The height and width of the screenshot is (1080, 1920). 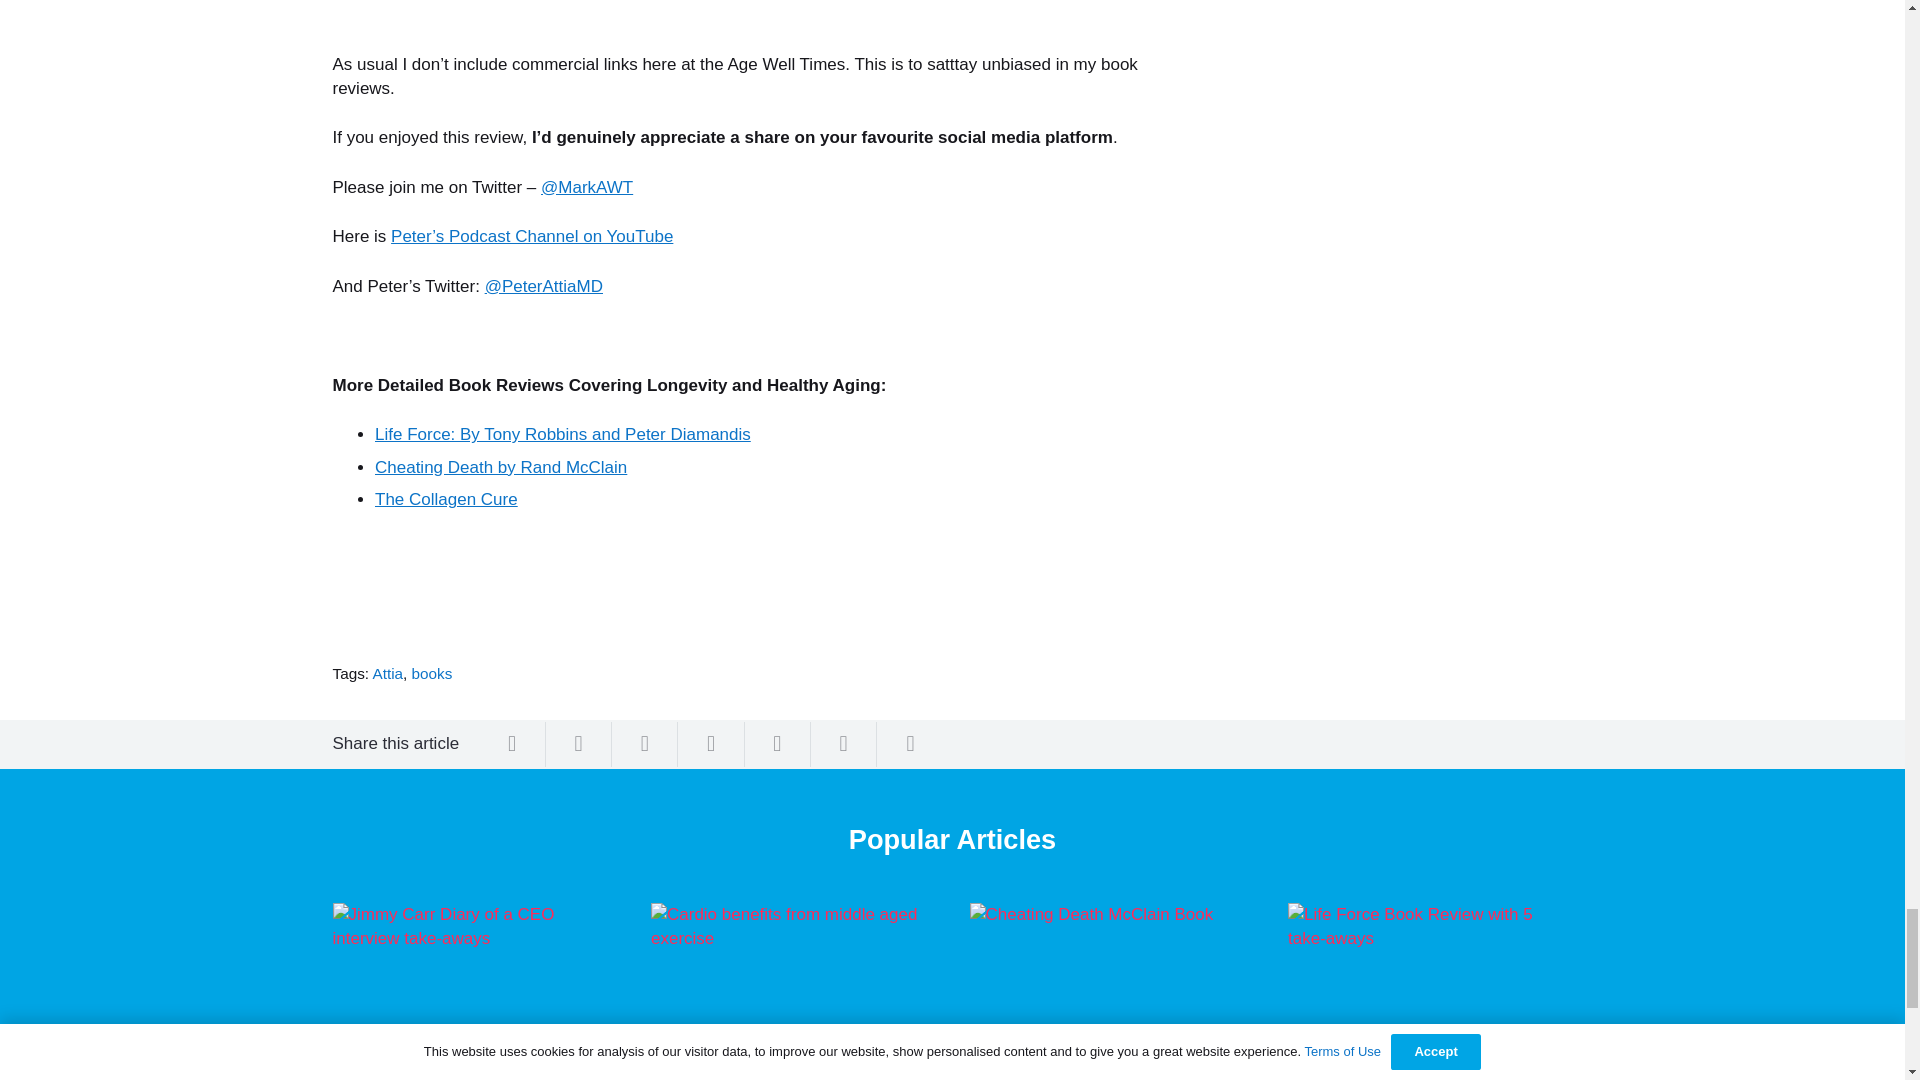 What do you see at coordinates (578, 744) in the screenshot?
I see `Tweet this` at bounding box center [578, 744].